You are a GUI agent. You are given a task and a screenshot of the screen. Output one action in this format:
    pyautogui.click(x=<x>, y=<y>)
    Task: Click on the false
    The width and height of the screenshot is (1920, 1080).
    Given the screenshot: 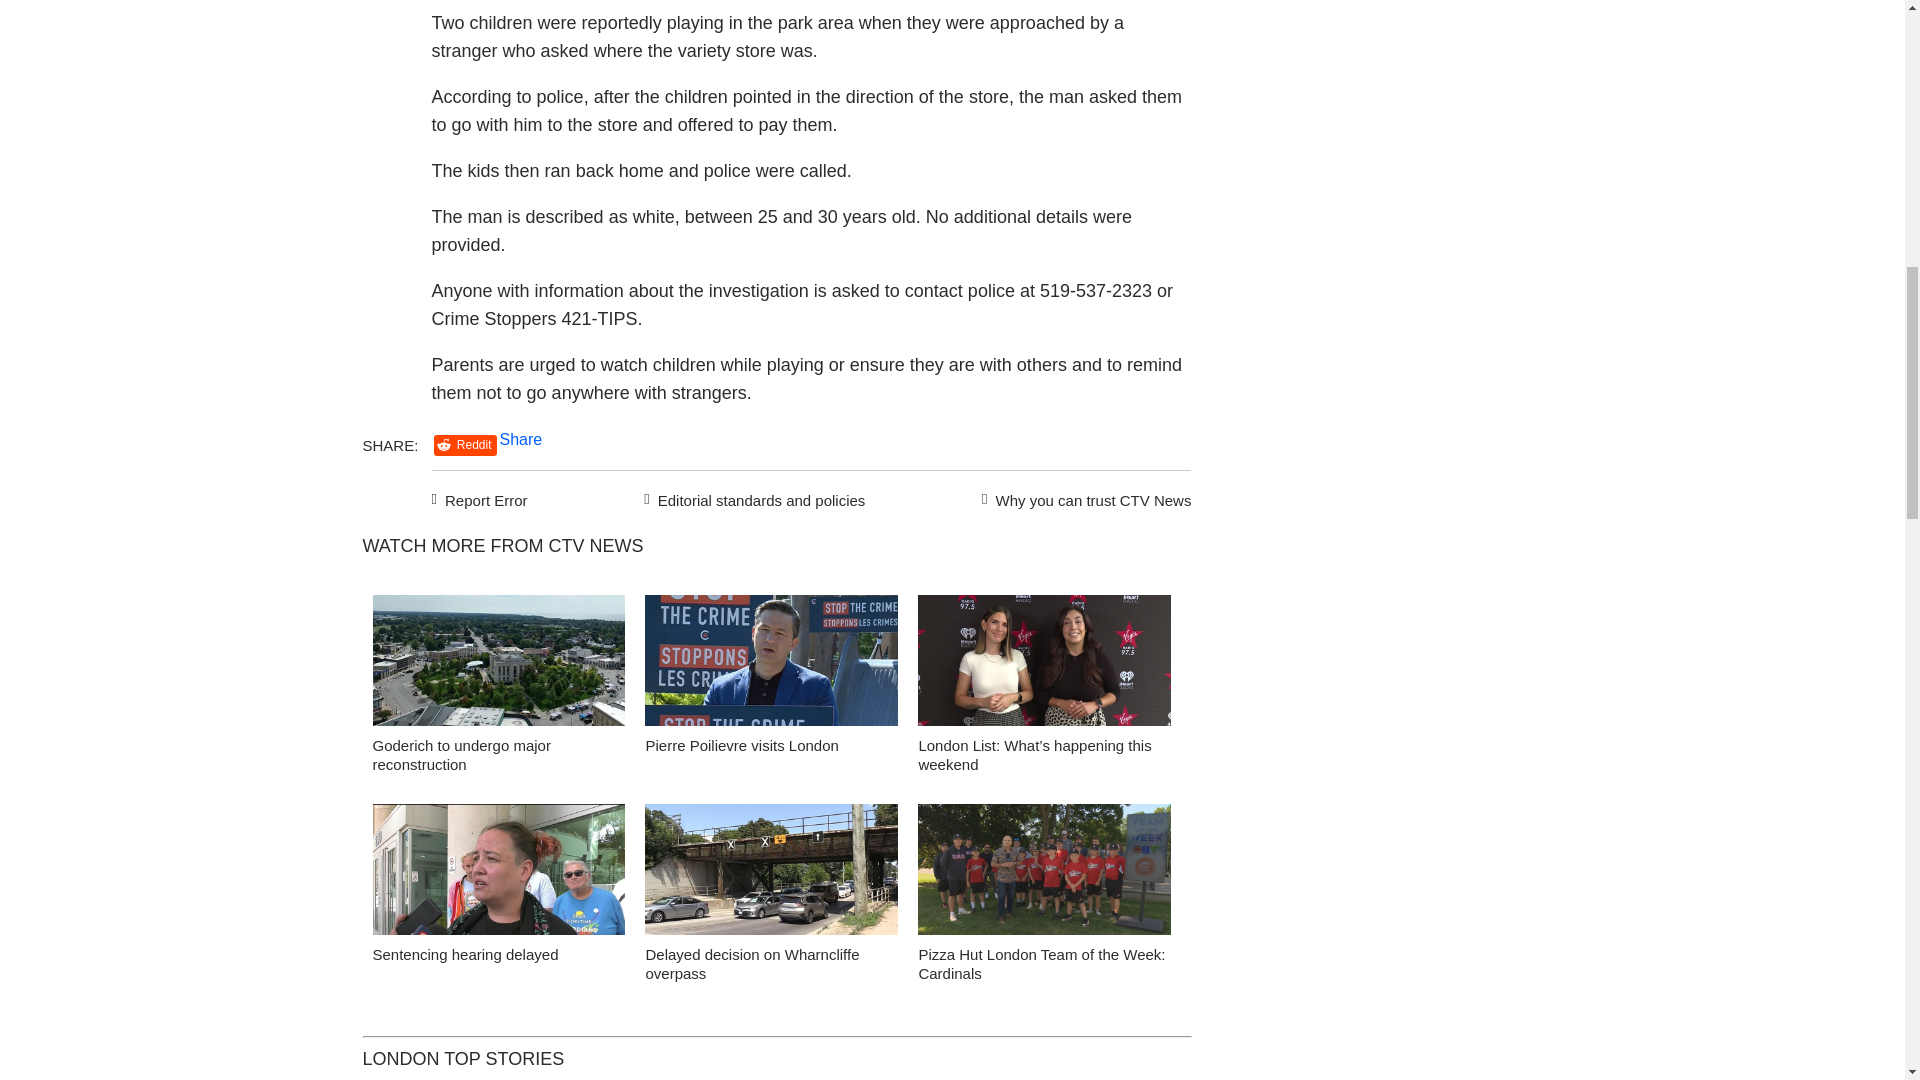 What is the action you would take?
    pyautogui.click(x=498, y=869)
    